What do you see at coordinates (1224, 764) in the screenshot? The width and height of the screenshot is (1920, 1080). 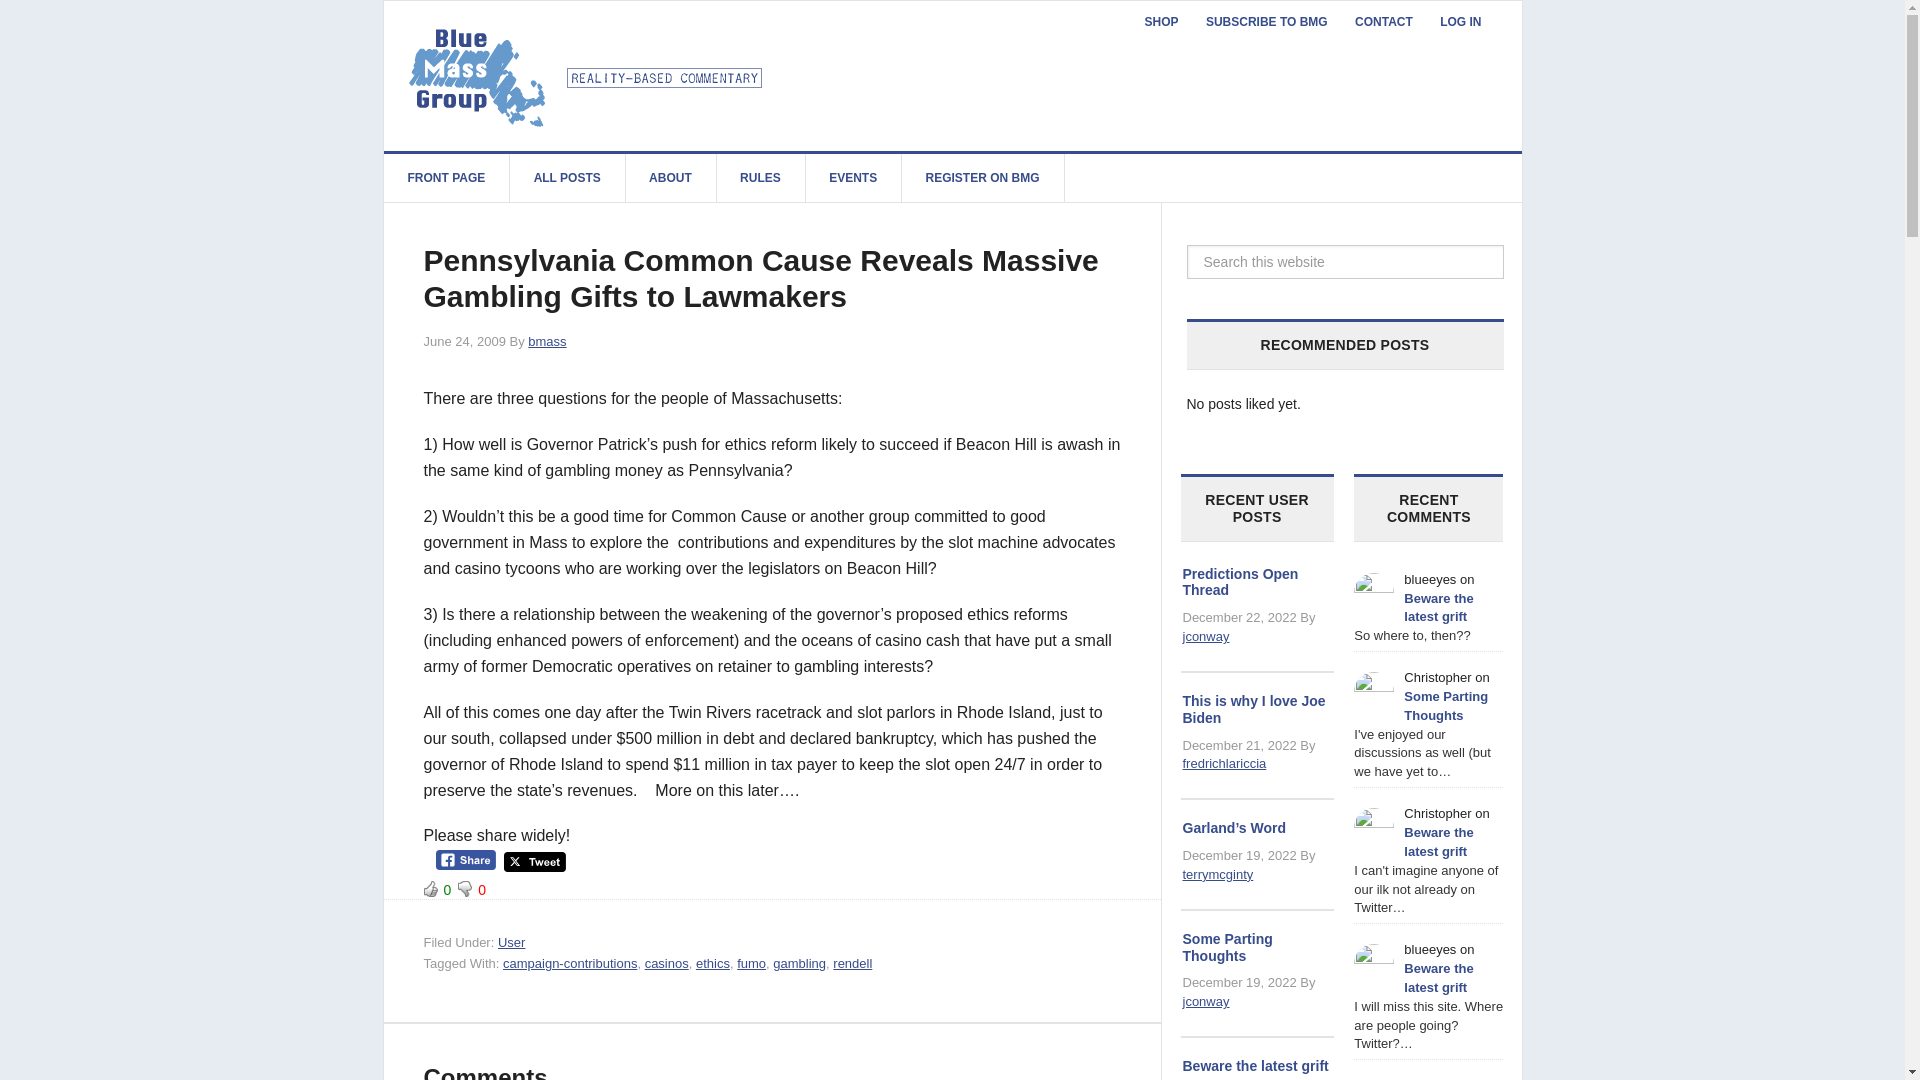 I see `fredrichlariccia` at bounding box center [1224, 764].